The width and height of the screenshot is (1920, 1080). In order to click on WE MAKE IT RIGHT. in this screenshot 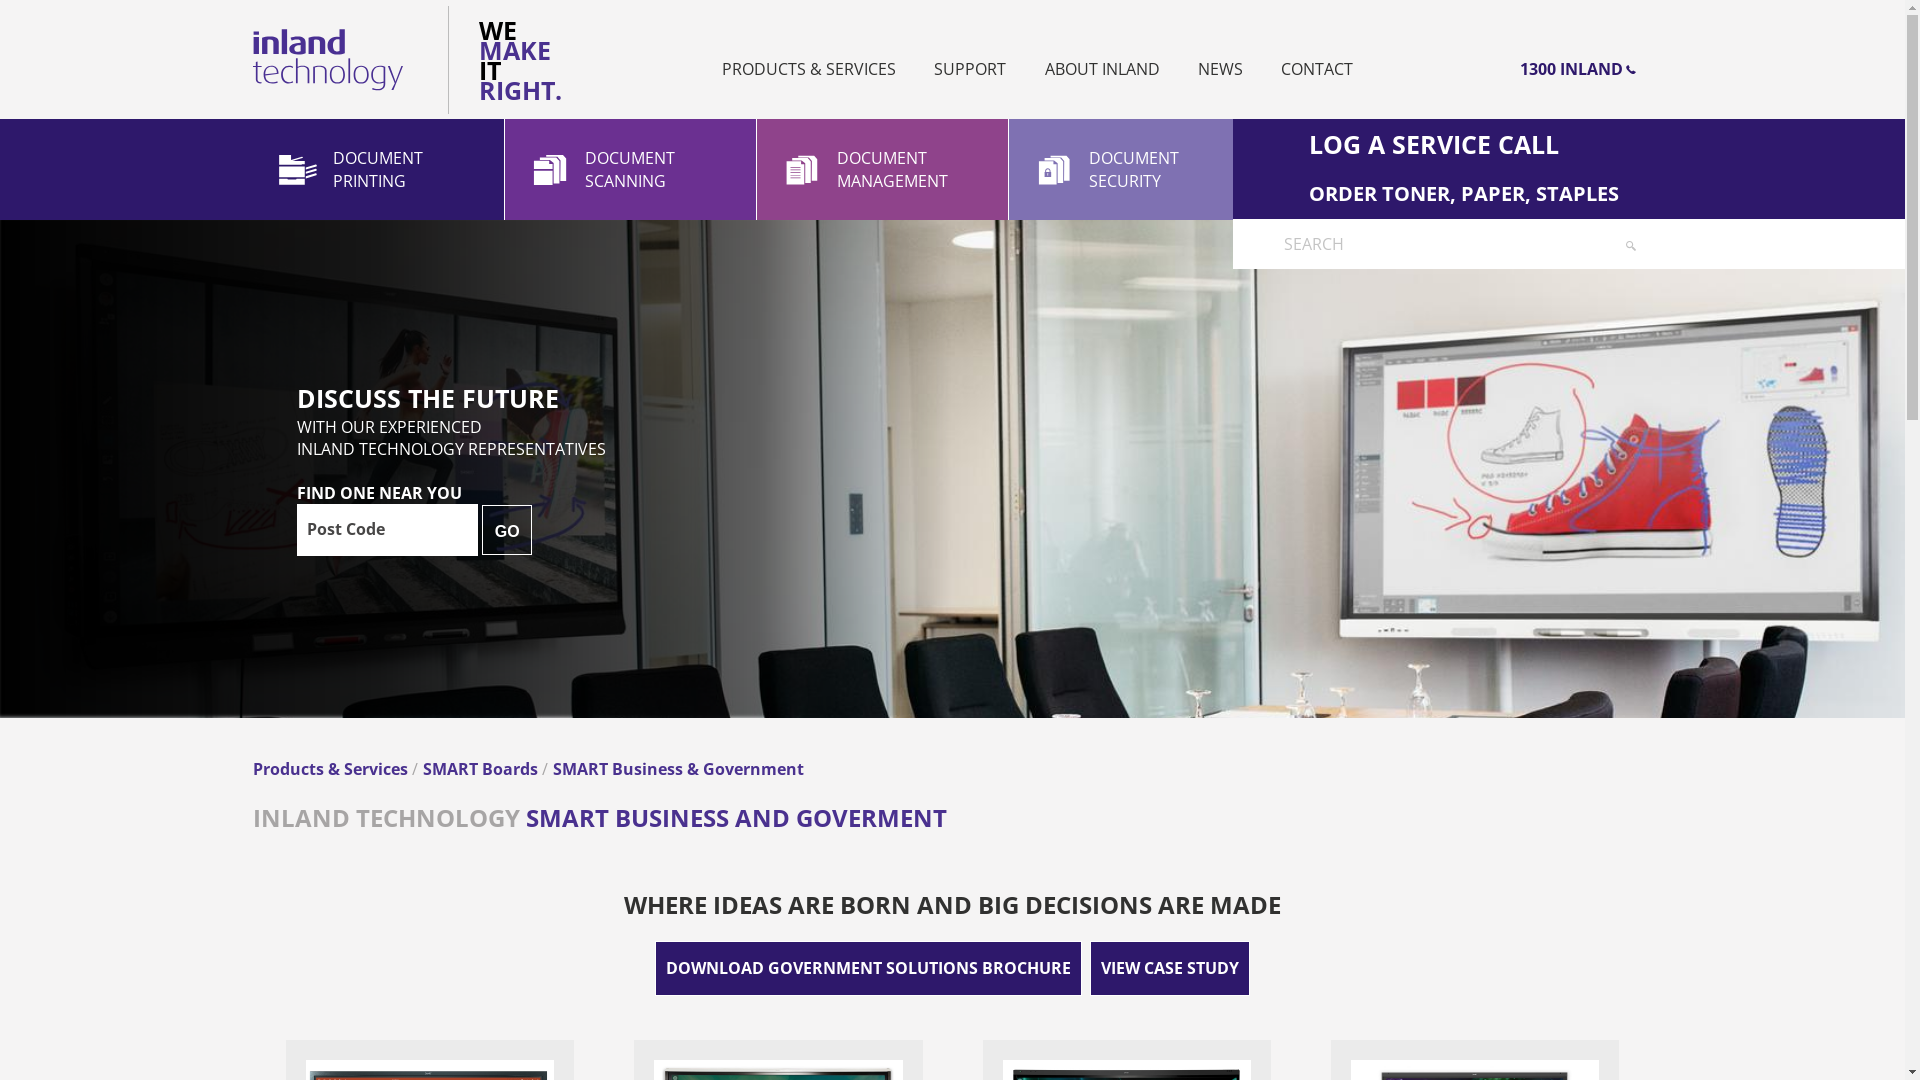, I will do `click(510, 60)`.